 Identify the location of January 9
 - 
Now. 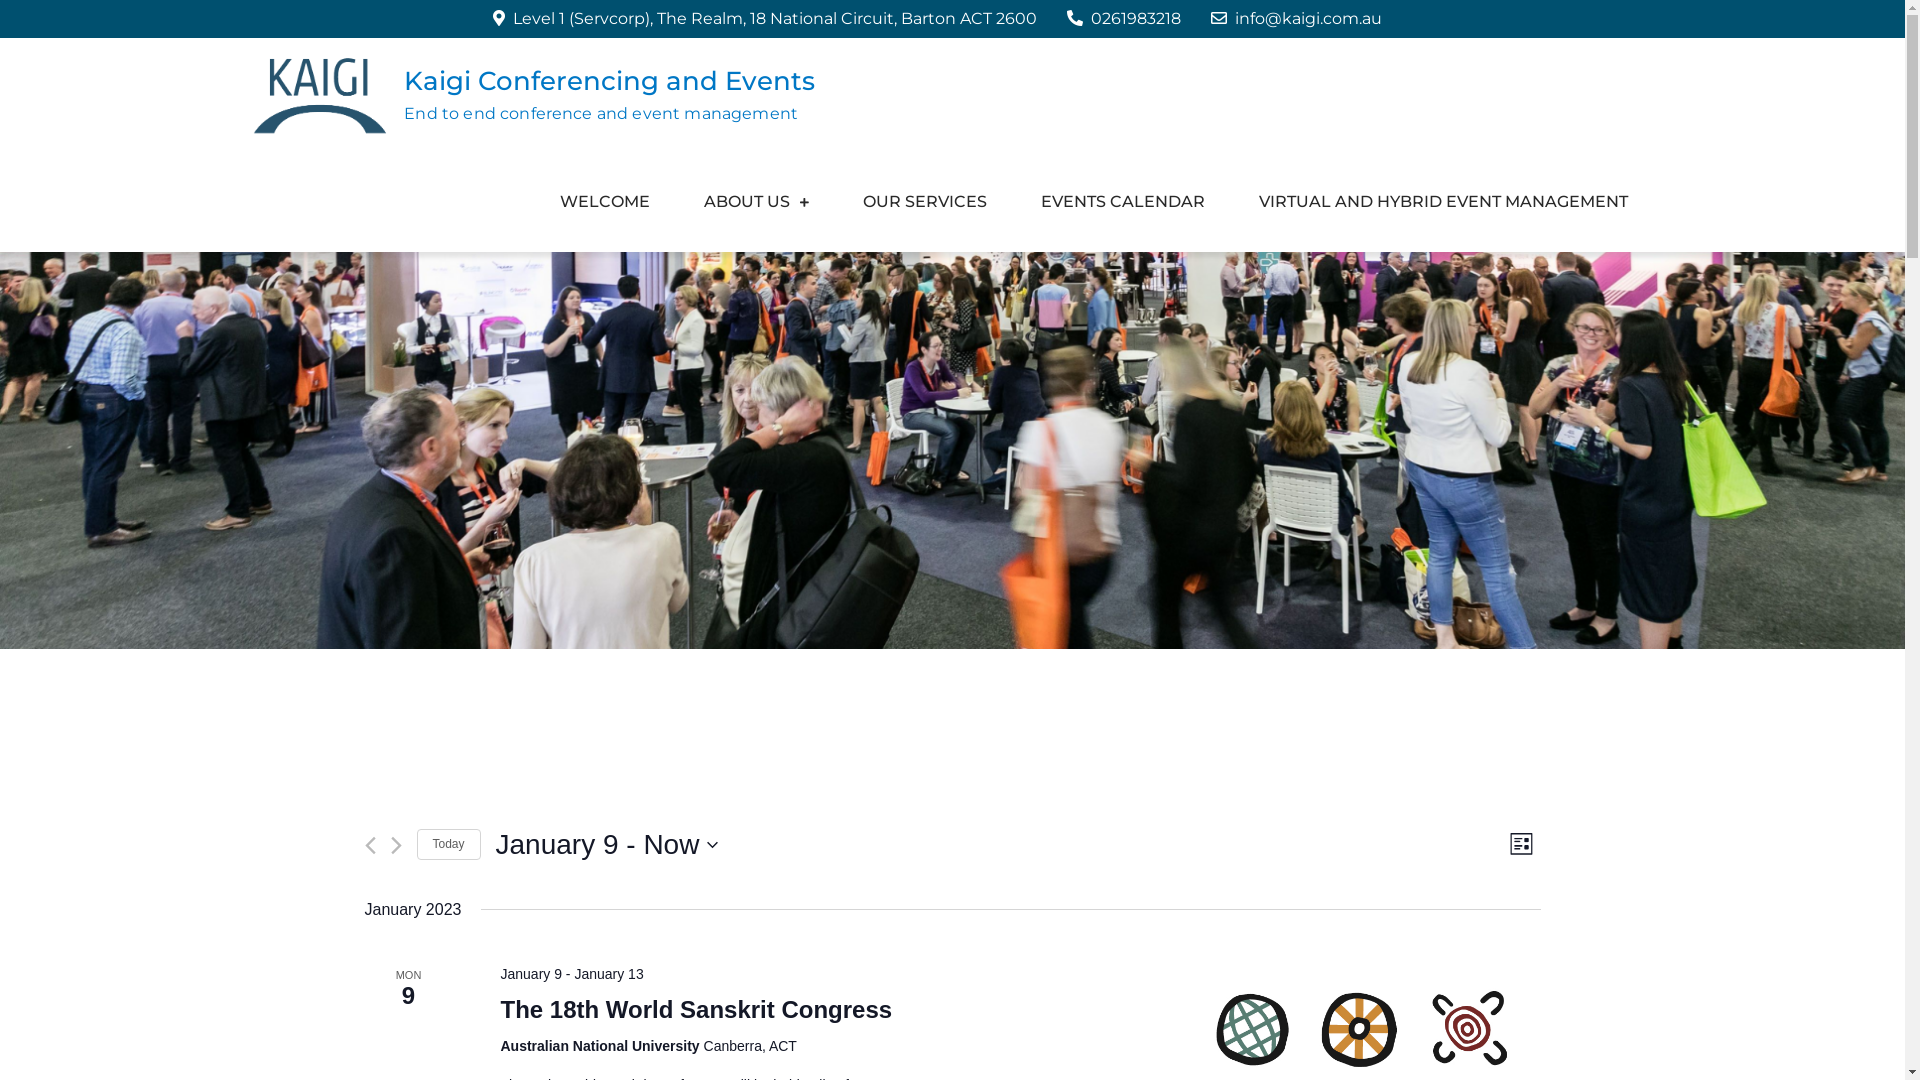
(608, 845).